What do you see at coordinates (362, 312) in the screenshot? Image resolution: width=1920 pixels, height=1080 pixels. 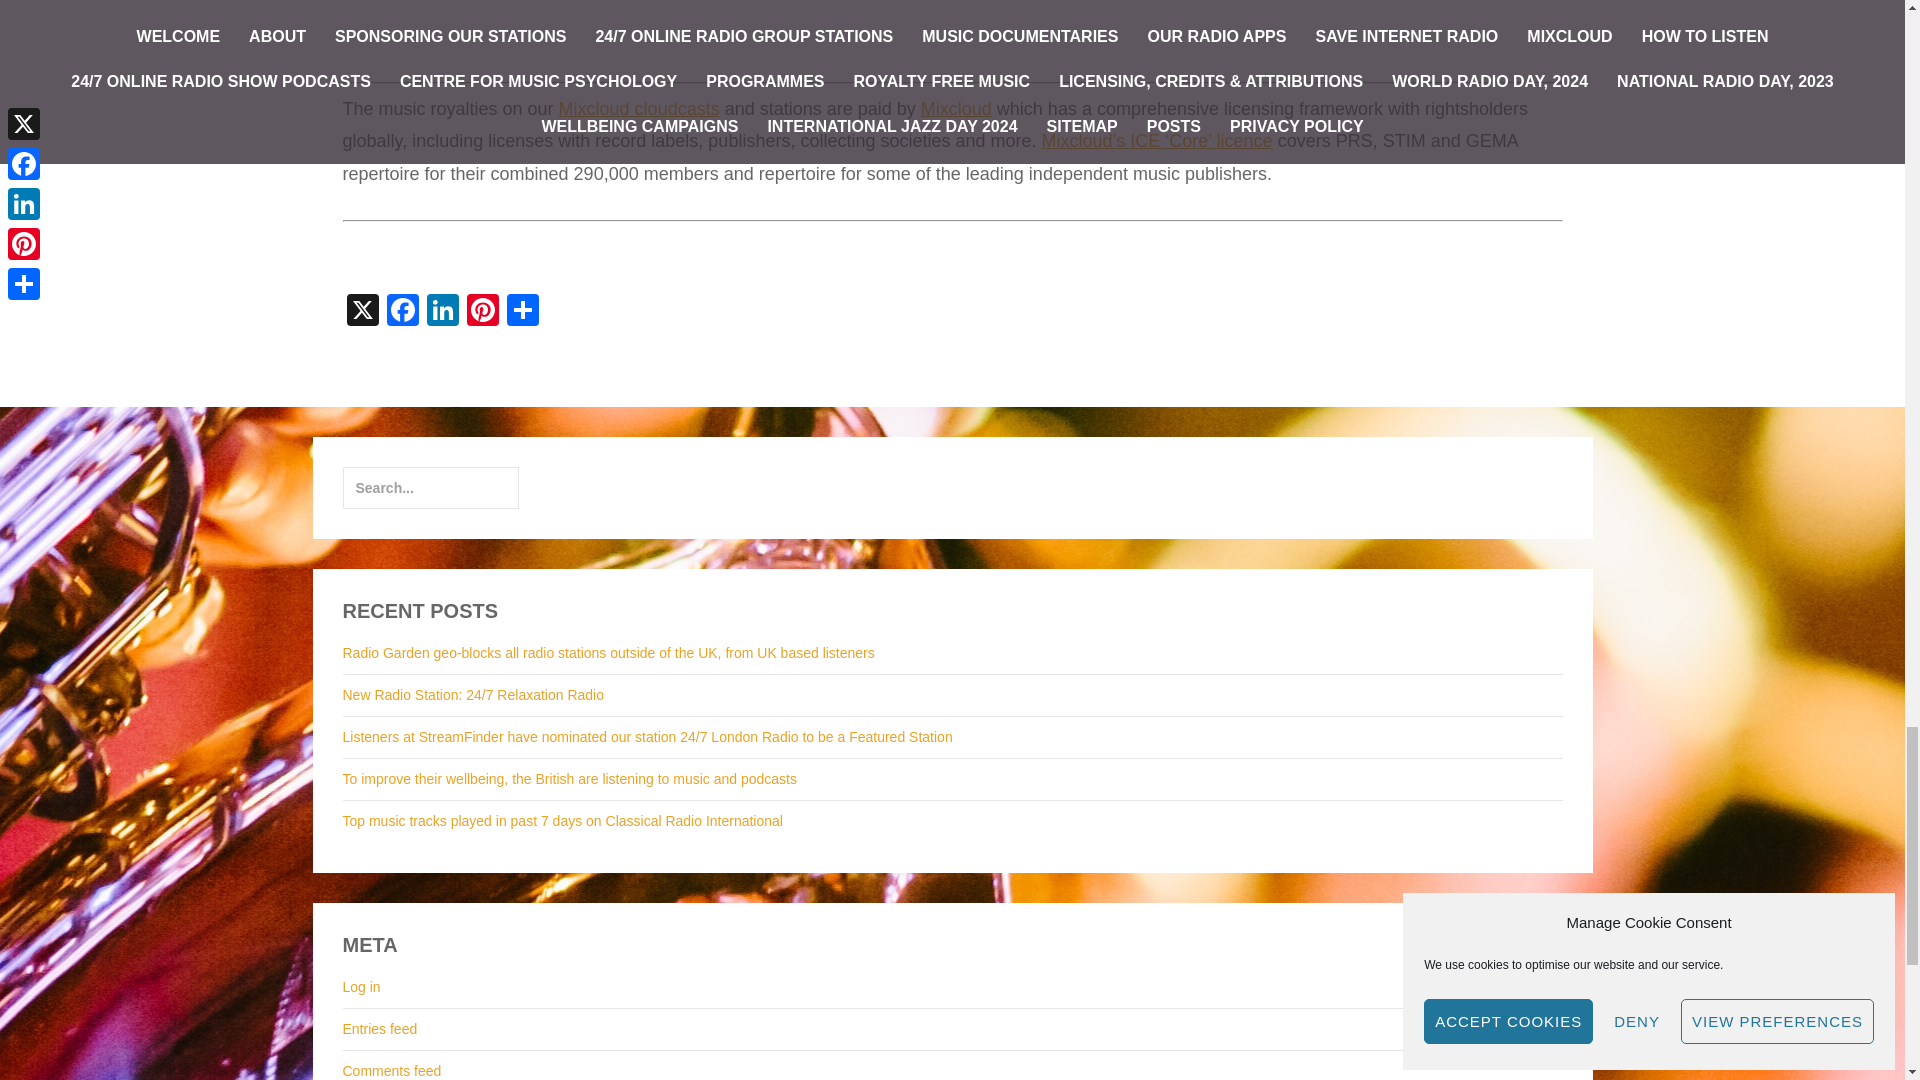 I see `X` at bounding box center [362, 312].